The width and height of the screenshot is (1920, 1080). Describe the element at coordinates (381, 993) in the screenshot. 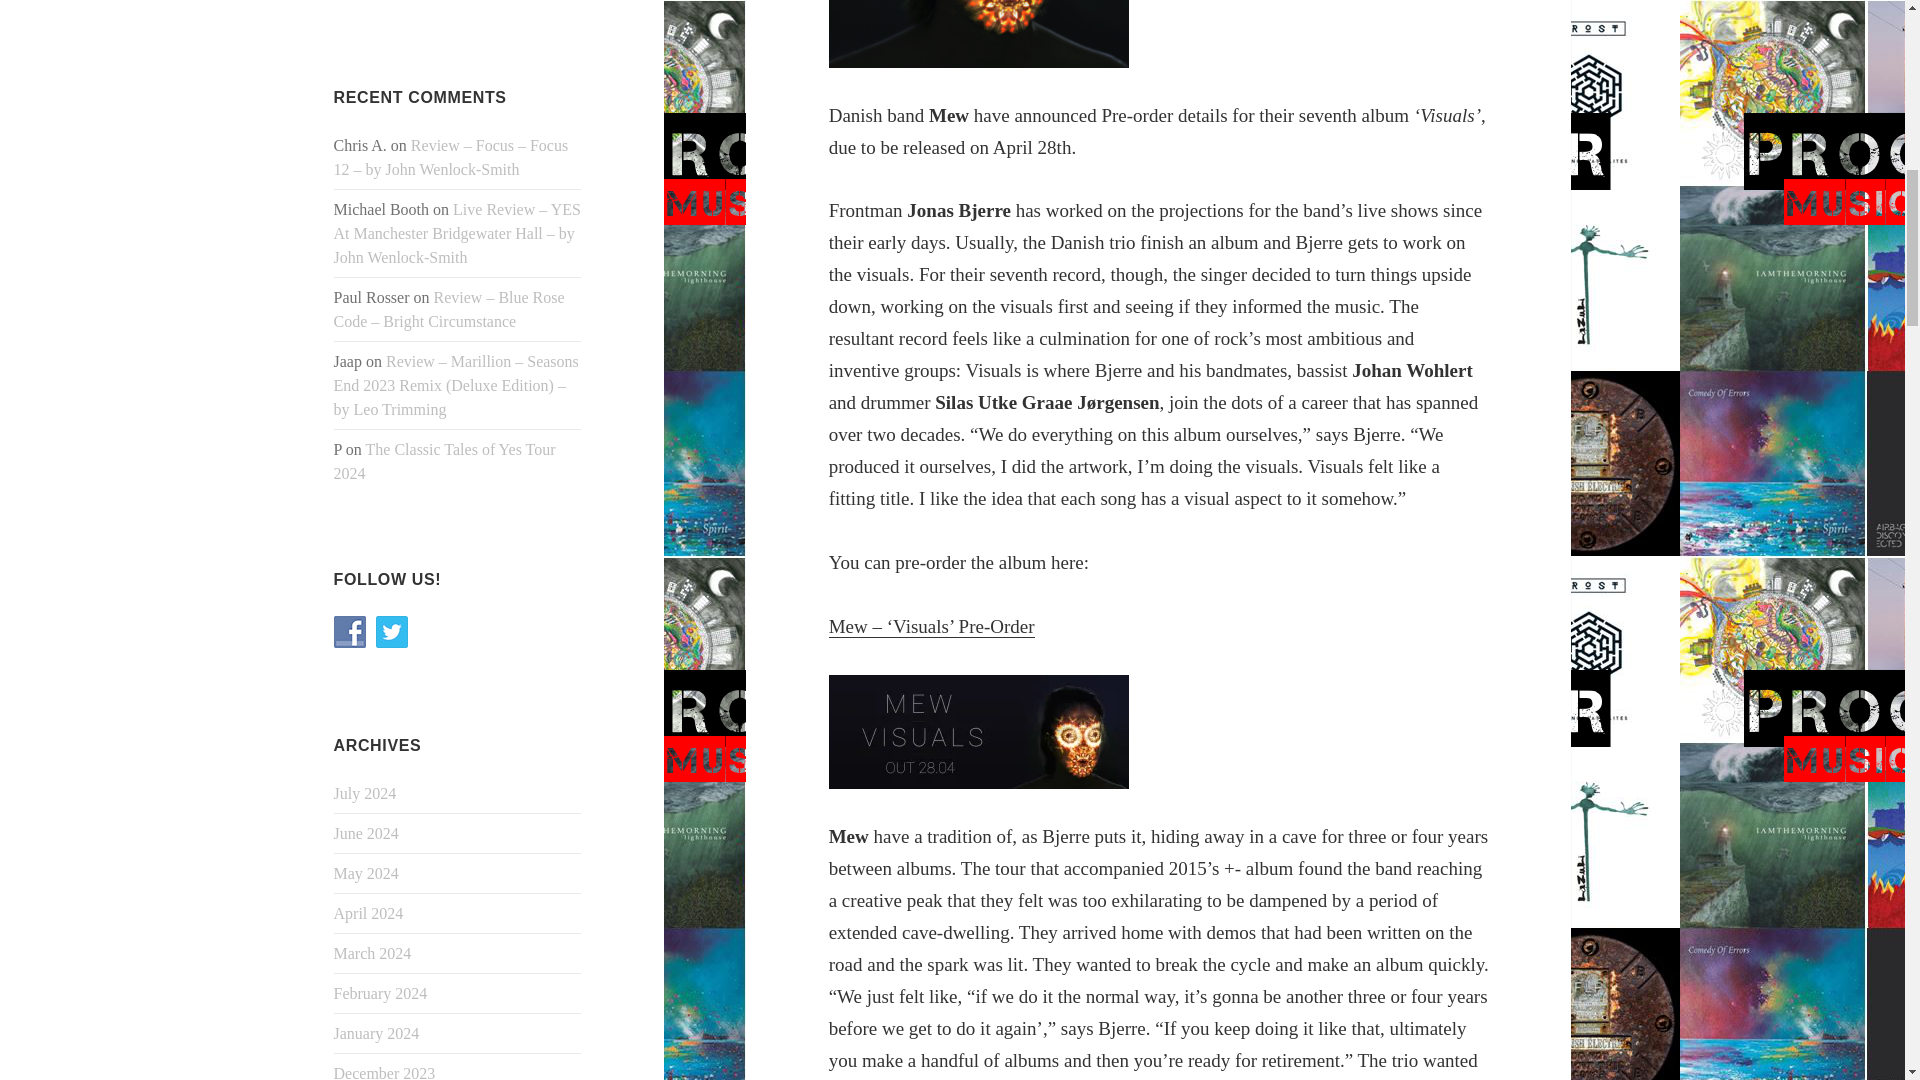

I see `February 2024` at that location.